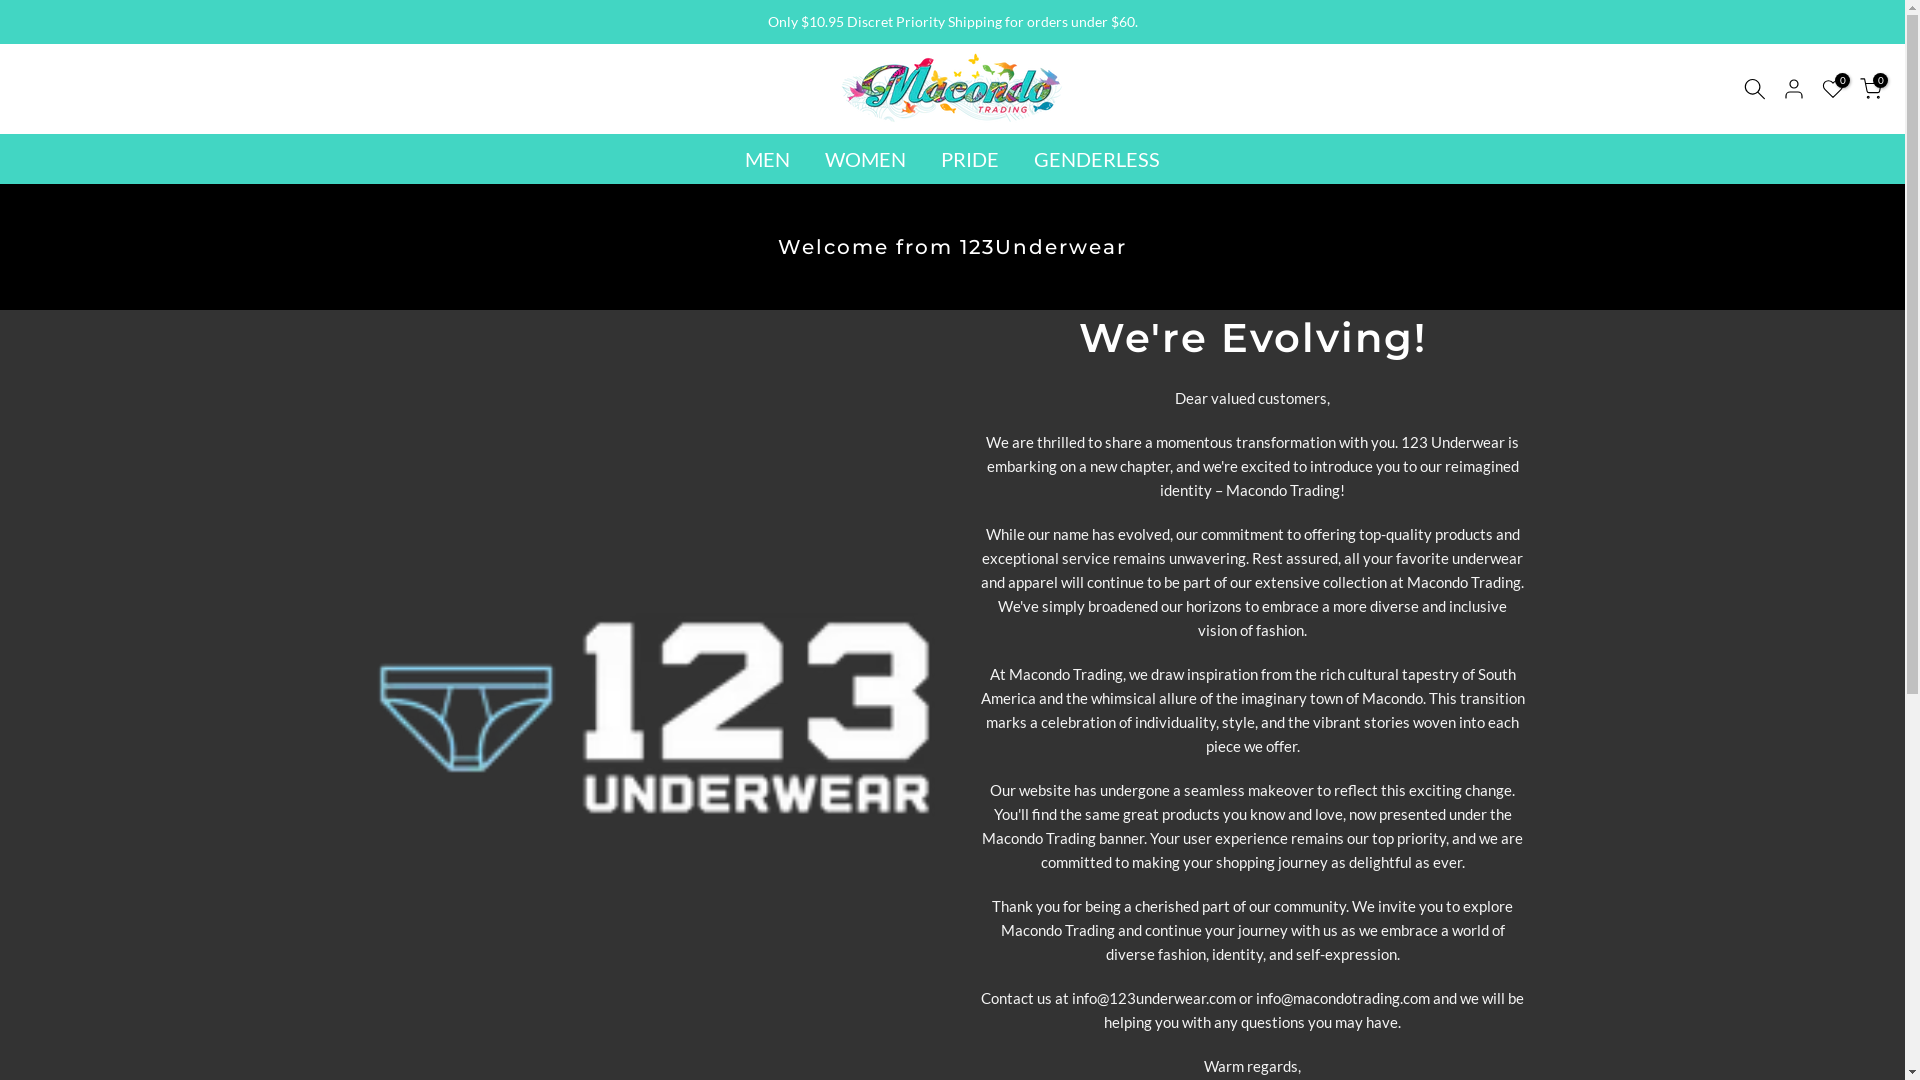 The width and height of the screenshot is (1920, 1080). Describe the element at coordinates (768, 159) in the screenshot. I see `MEN` at that location.